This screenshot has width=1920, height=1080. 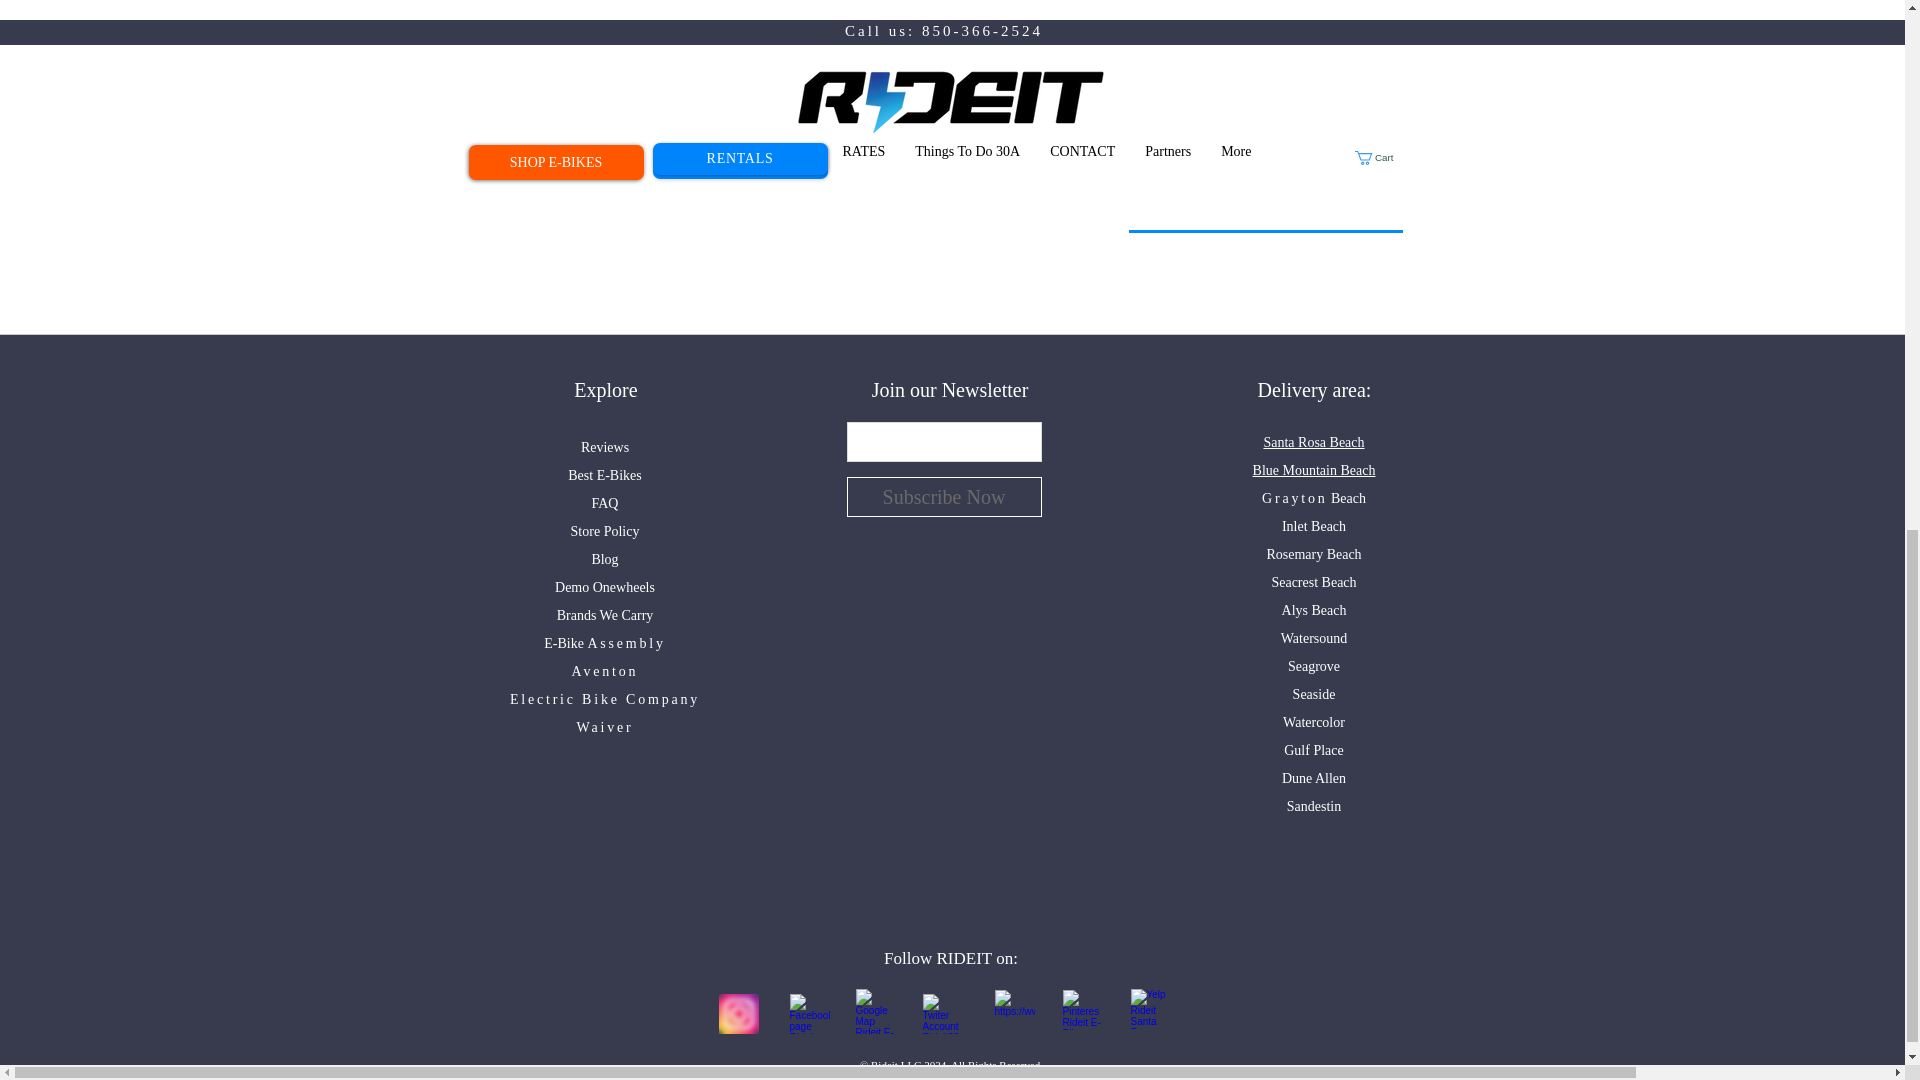 What do you see at coordinates (604, 530) in the screenshot?
I see `Store Policy` at bounding box center [604, 530].